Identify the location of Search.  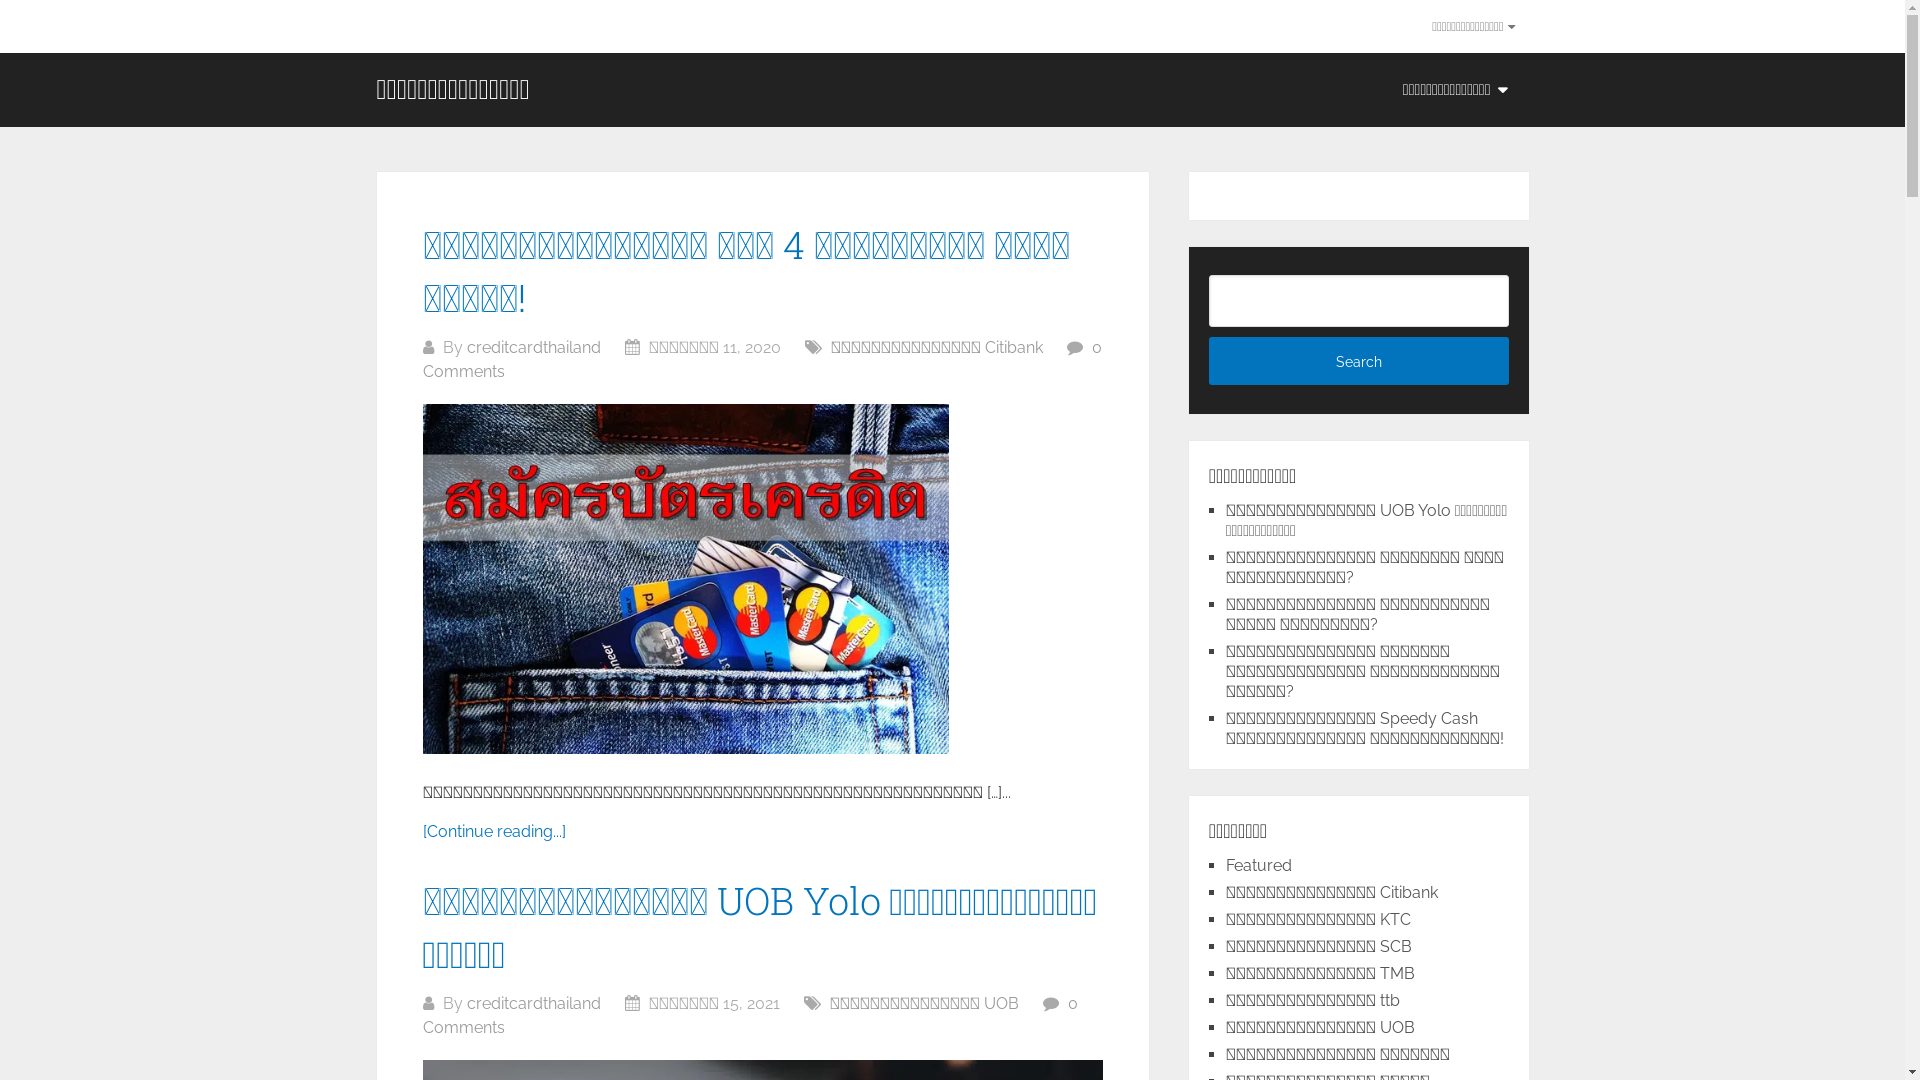
(1359, 360).